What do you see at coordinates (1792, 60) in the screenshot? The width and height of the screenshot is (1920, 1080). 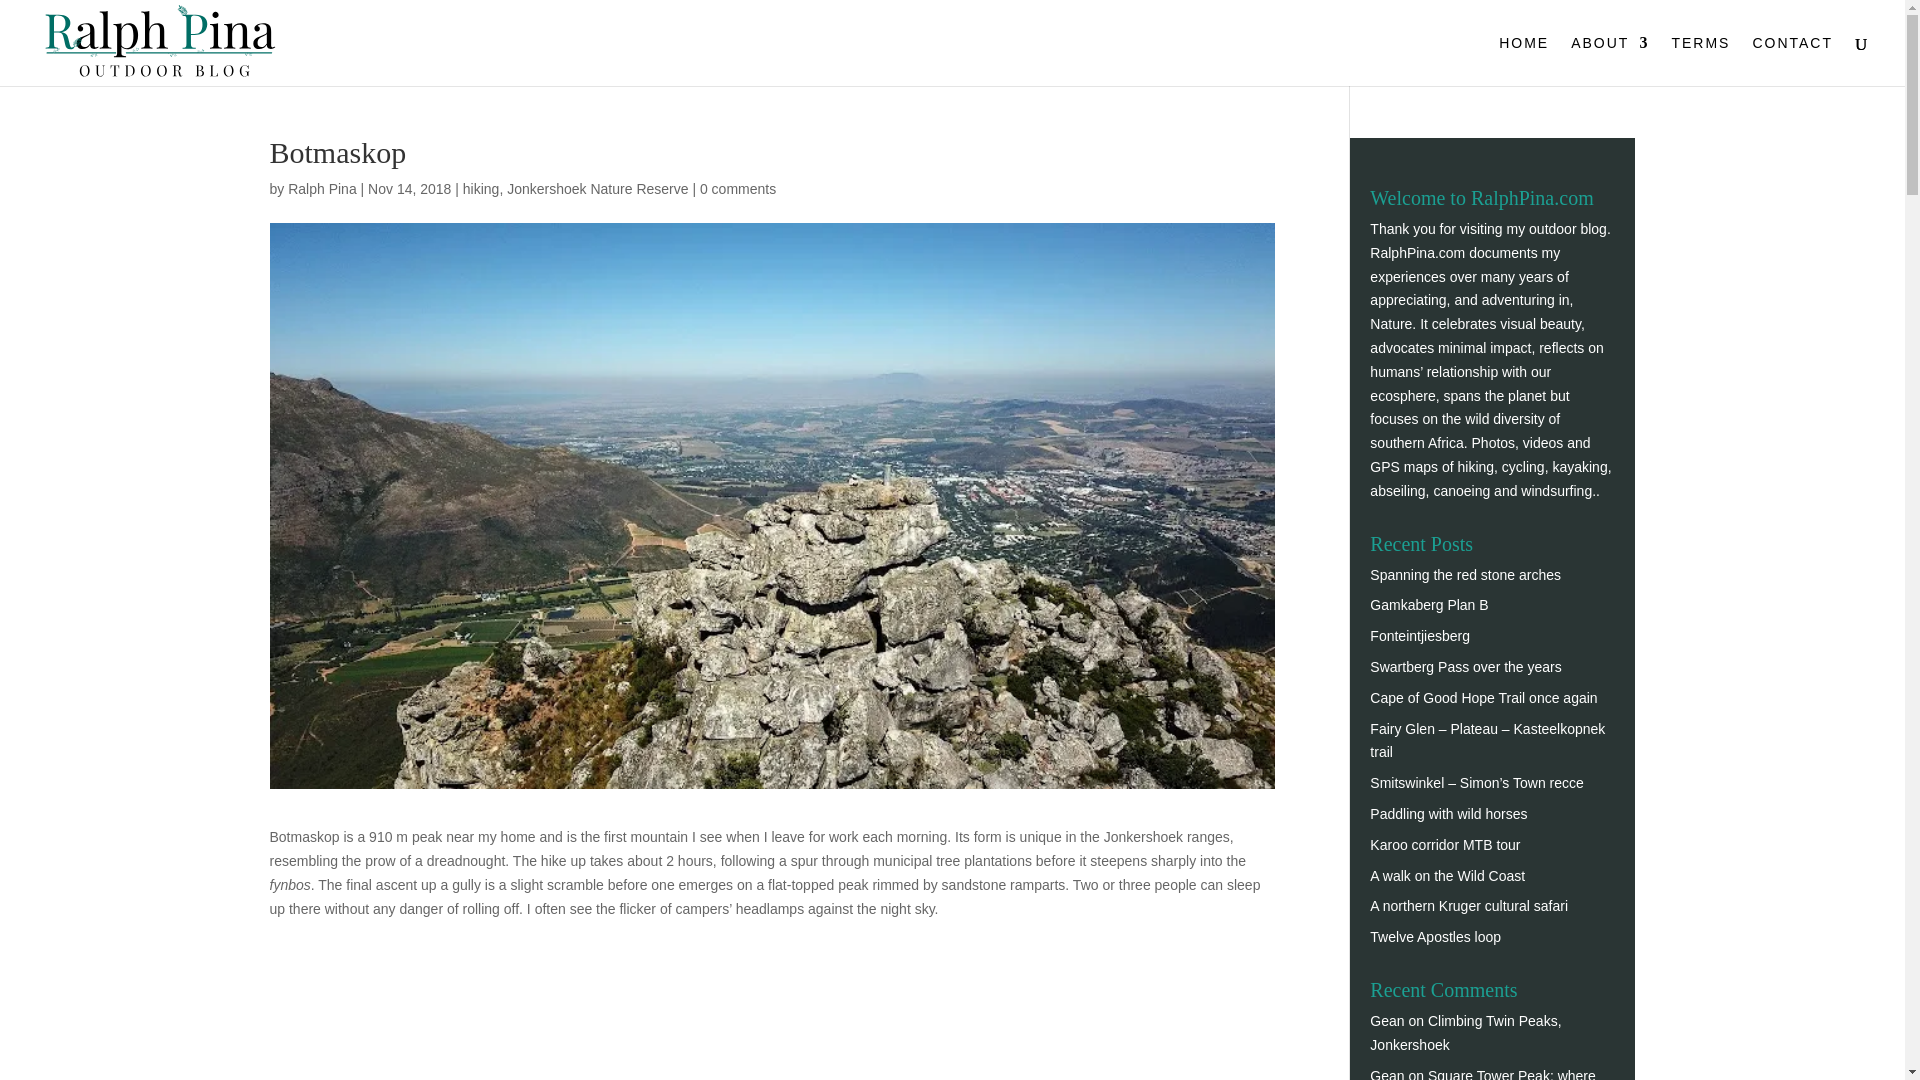 I see `CONTACT` at bounding box center [1792, 60].